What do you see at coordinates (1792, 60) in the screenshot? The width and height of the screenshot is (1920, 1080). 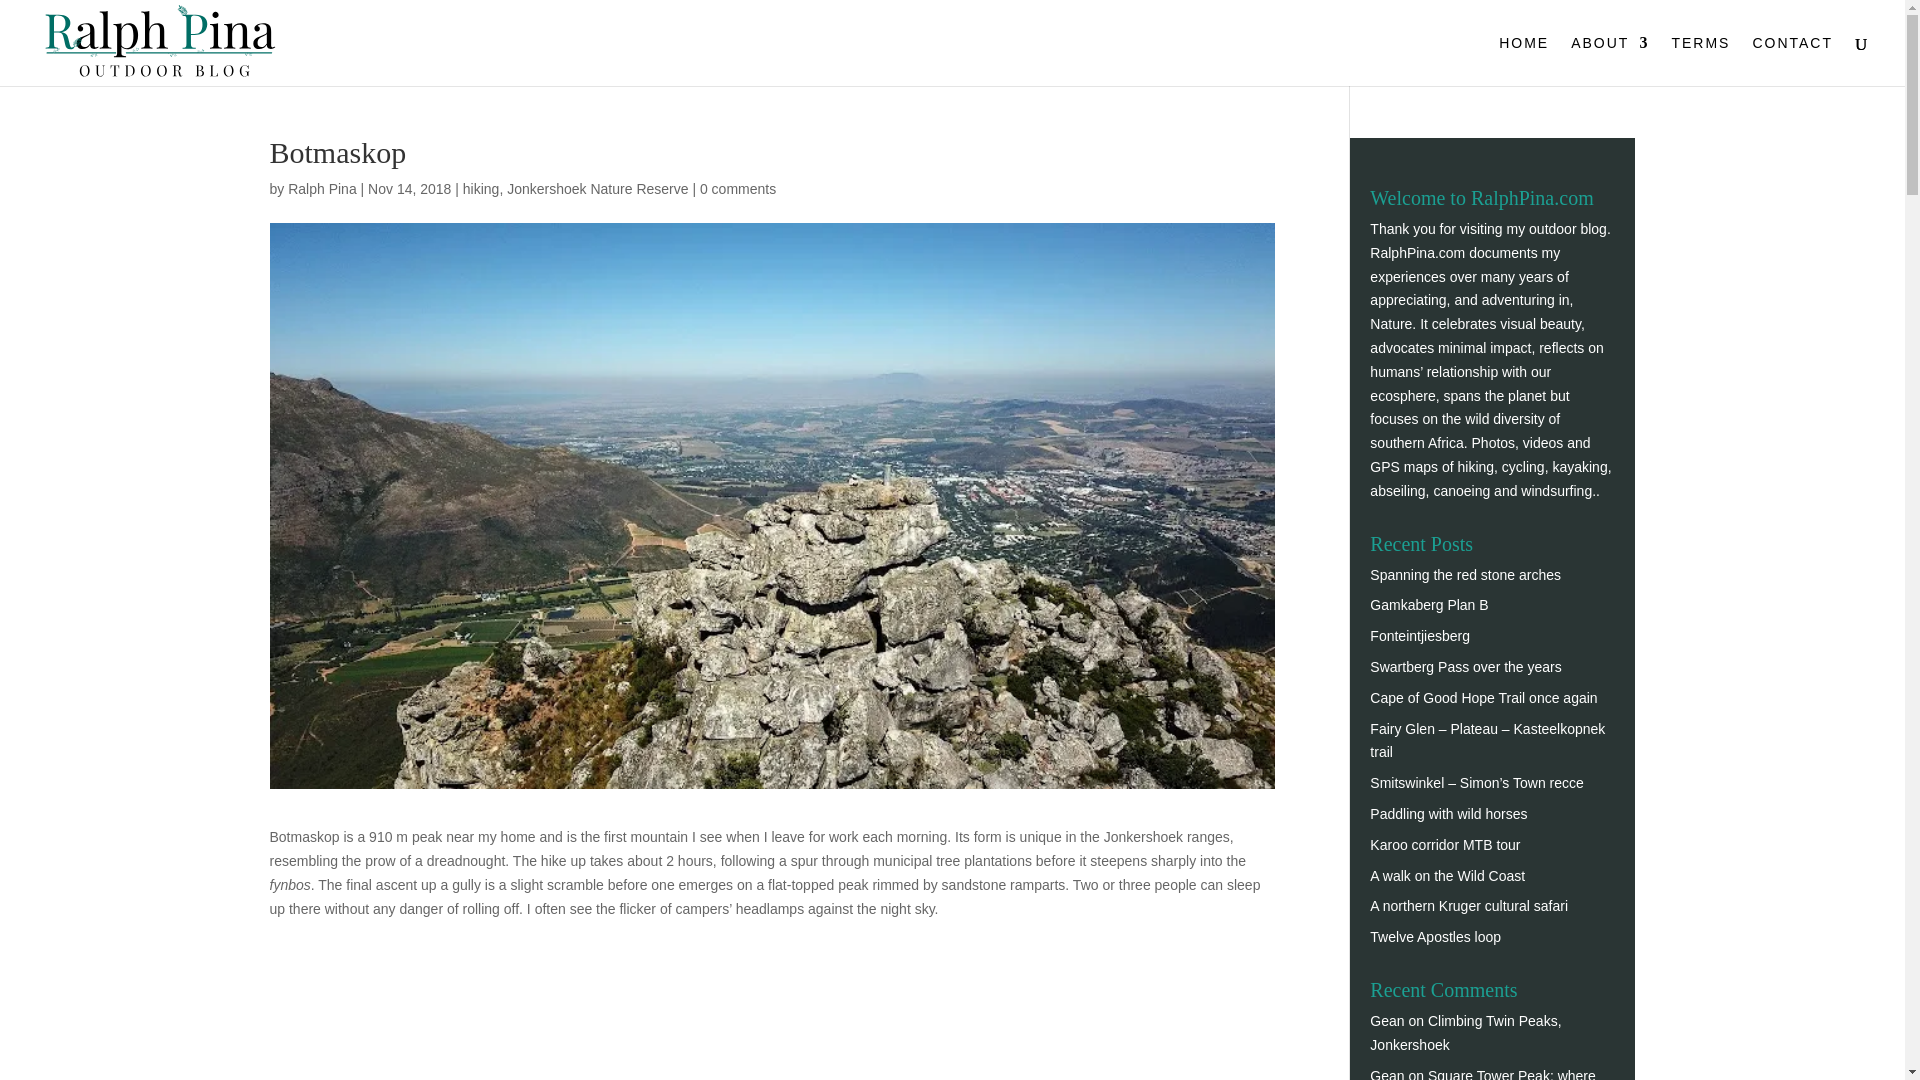 I see `CONTACT` at bounding box center [1792, 60].